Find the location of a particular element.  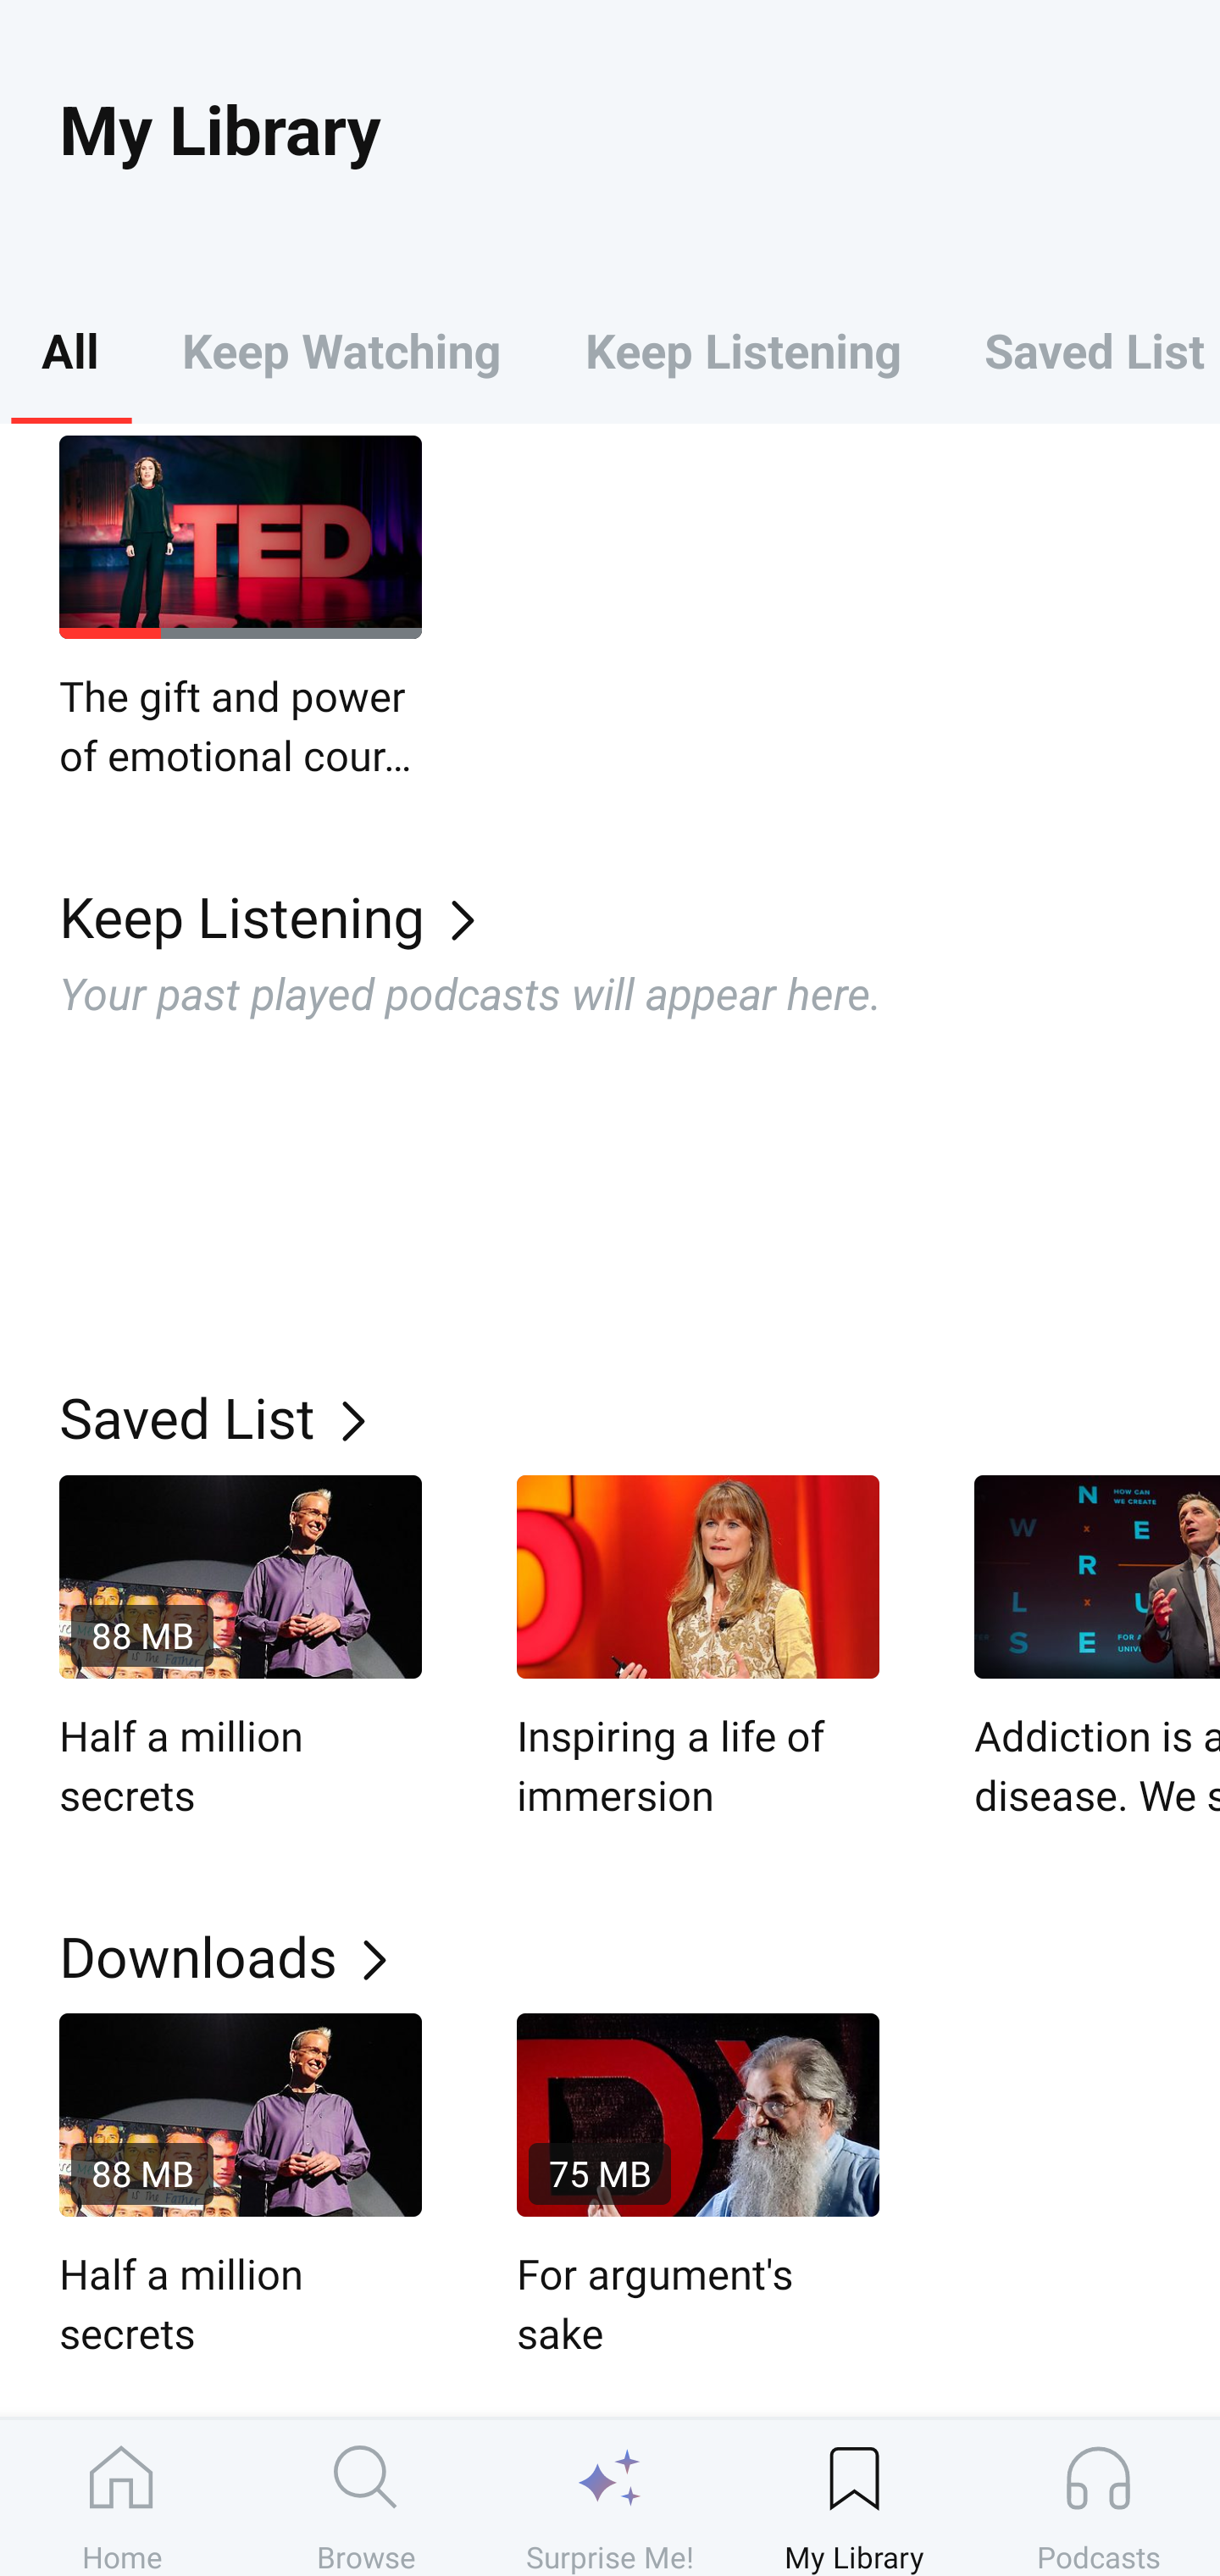

All is located at coordinates (69, 349).